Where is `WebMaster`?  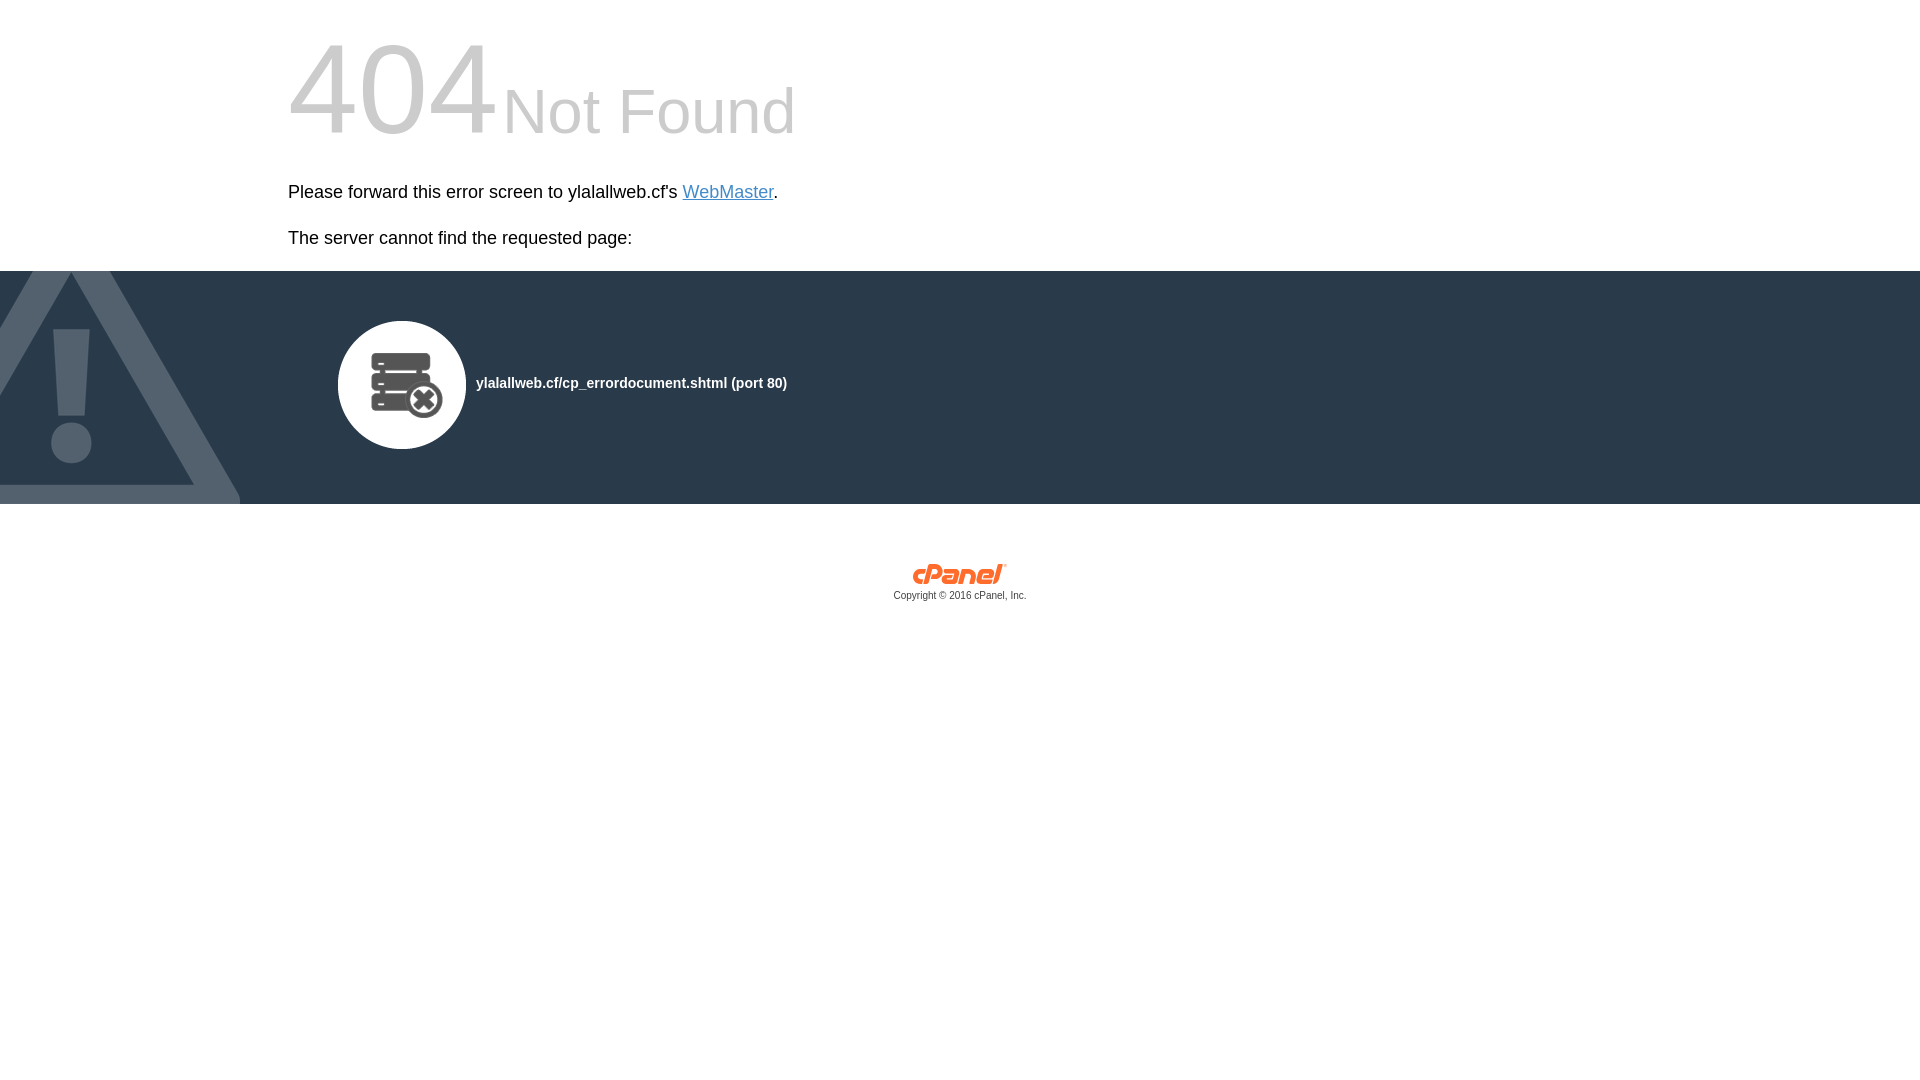
WebMaster is located at coordinates (728, 192).